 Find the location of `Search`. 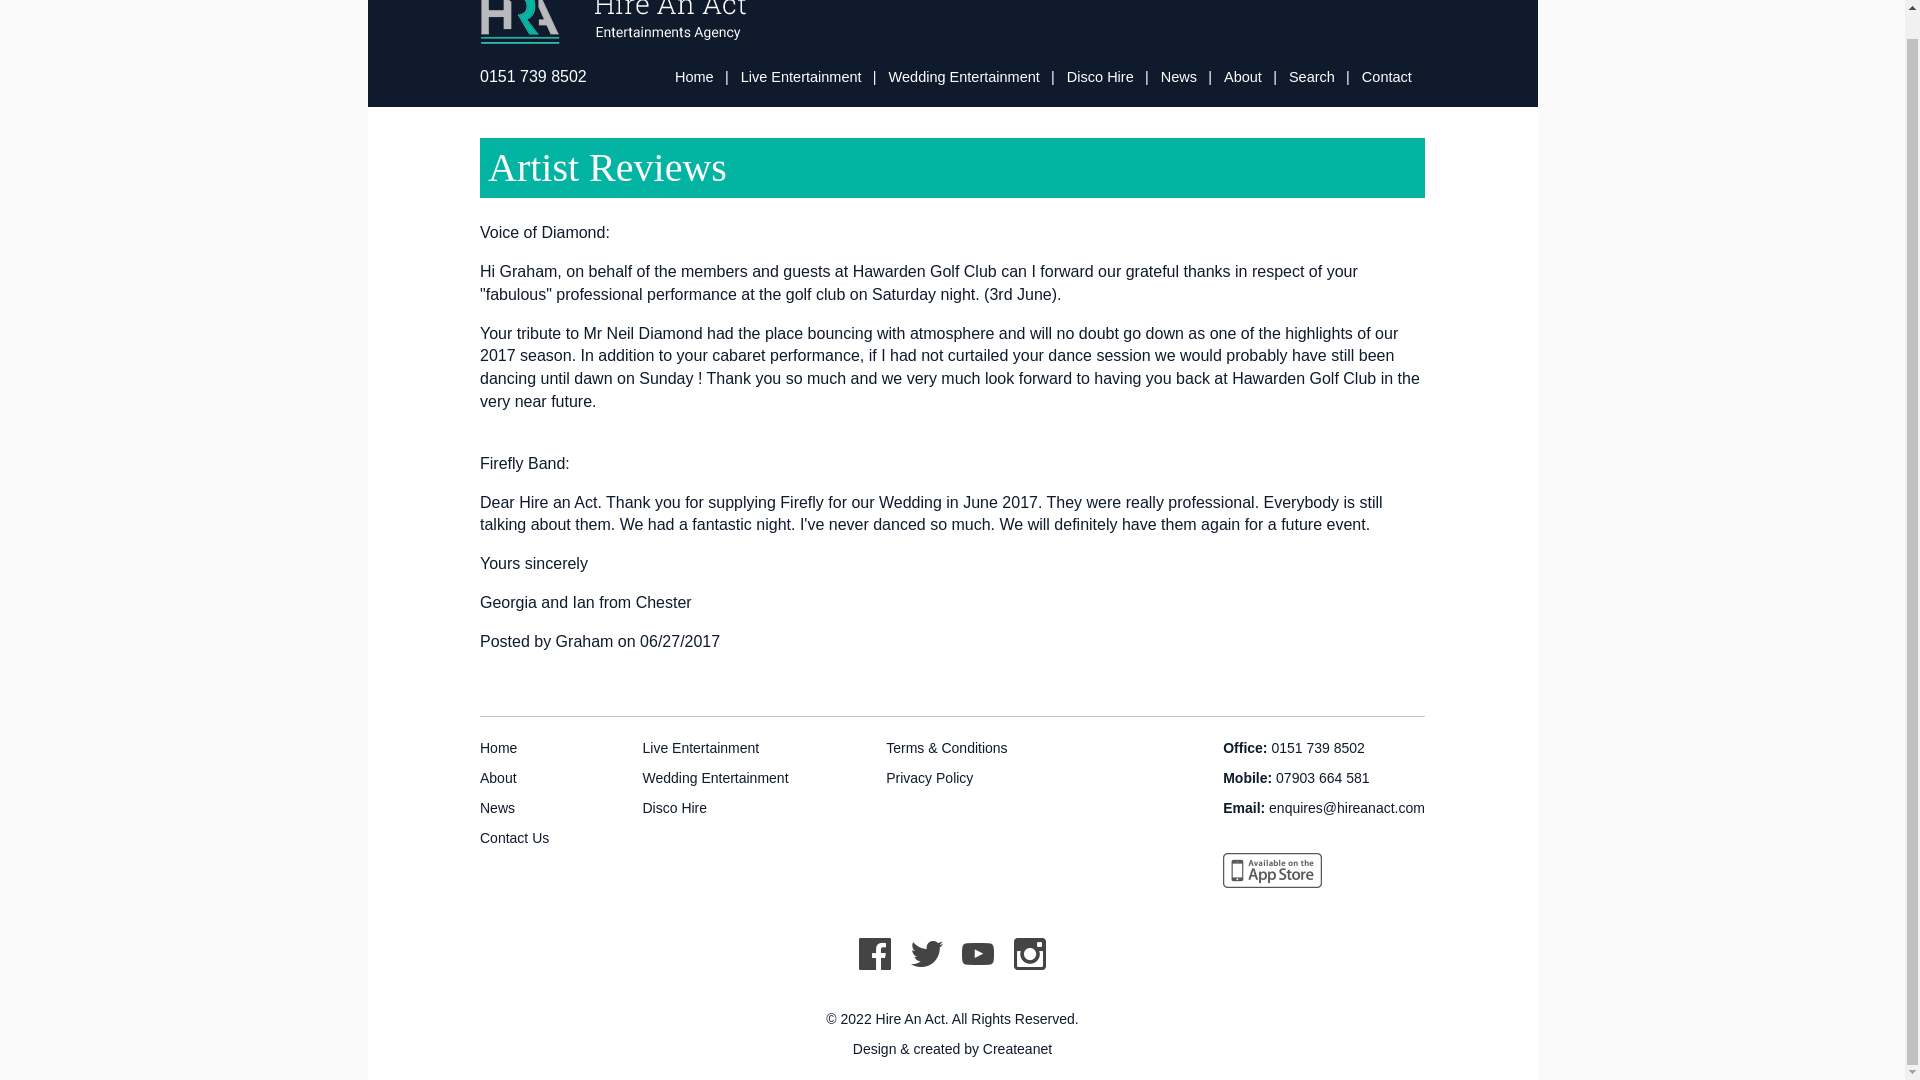

Search is located at coordinates (1311, 77).